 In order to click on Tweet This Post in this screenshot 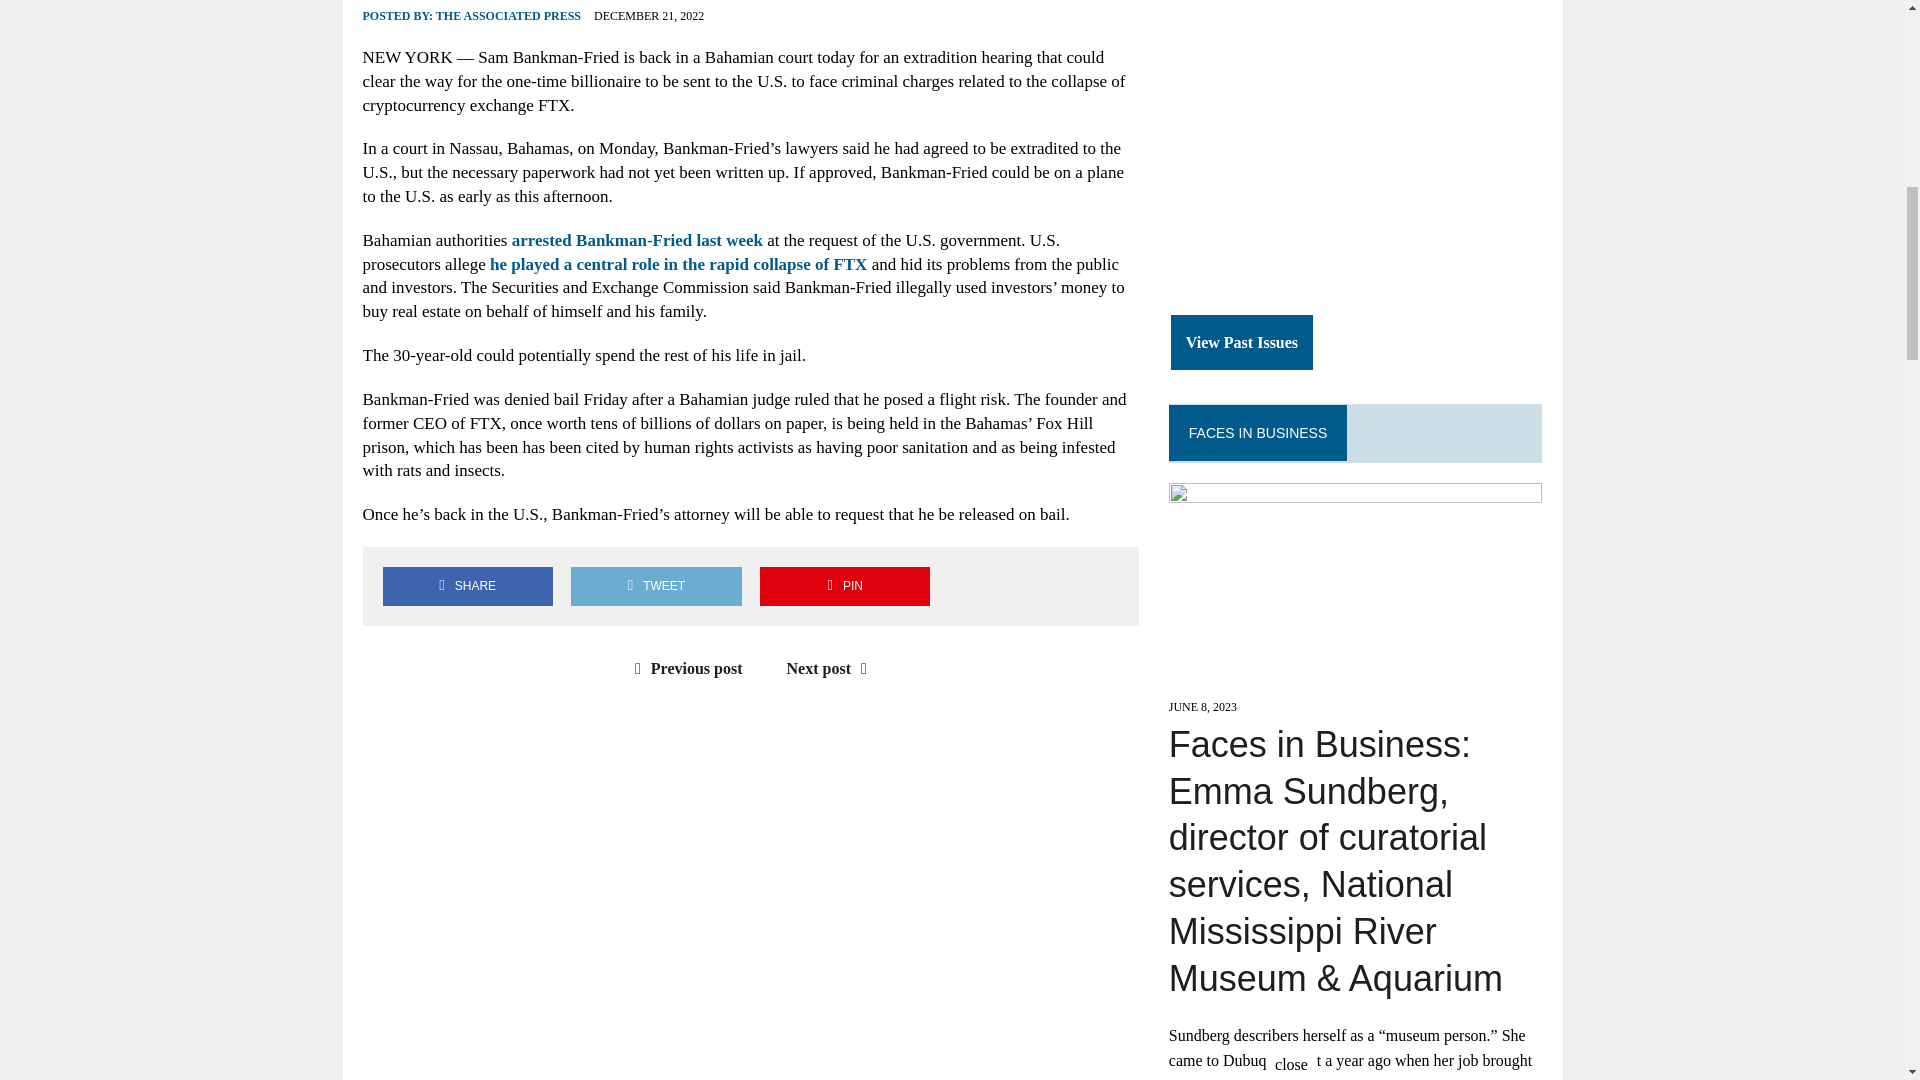, I will do `click(656, 586)`.